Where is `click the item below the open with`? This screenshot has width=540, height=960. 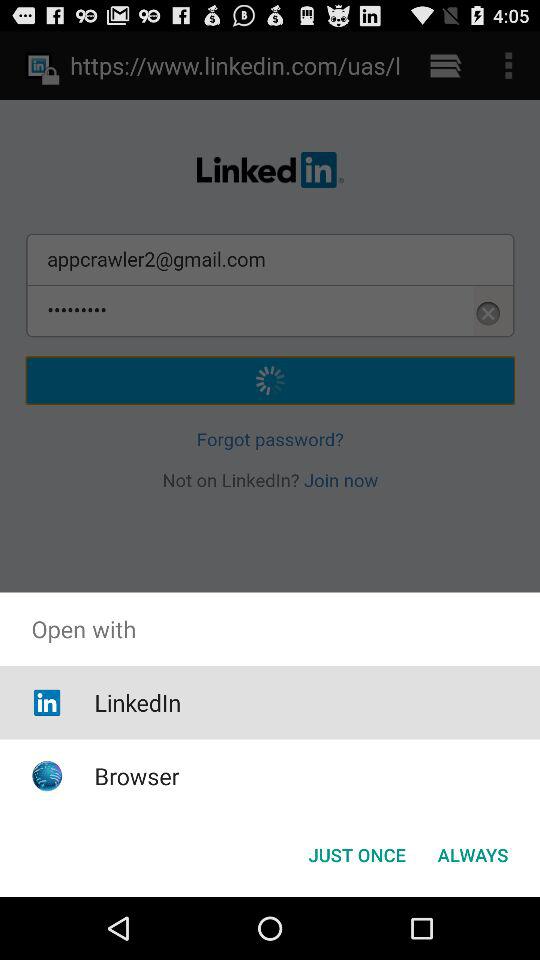
click the item below the open with is located at coordinates (138, 702).